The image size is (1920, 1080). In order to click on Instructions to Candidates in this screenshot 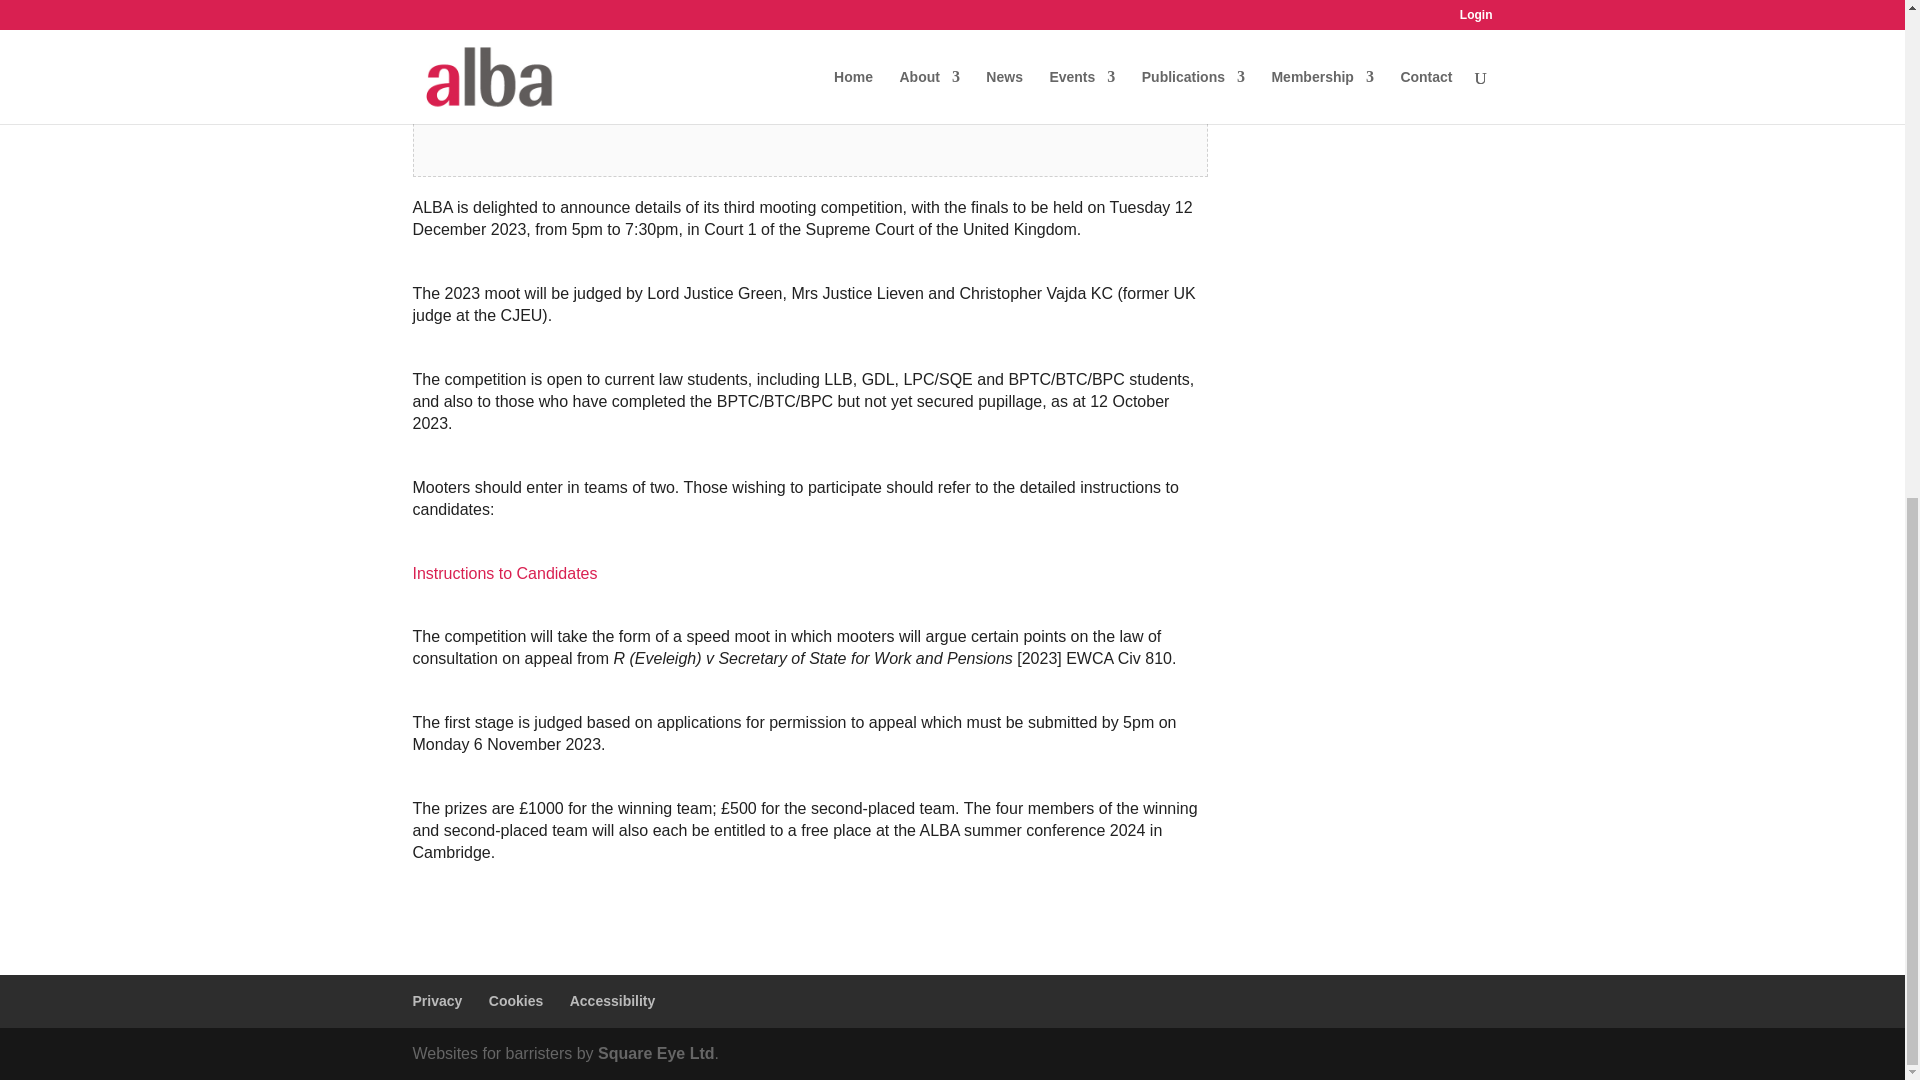, I will do `click(504, 573)`.